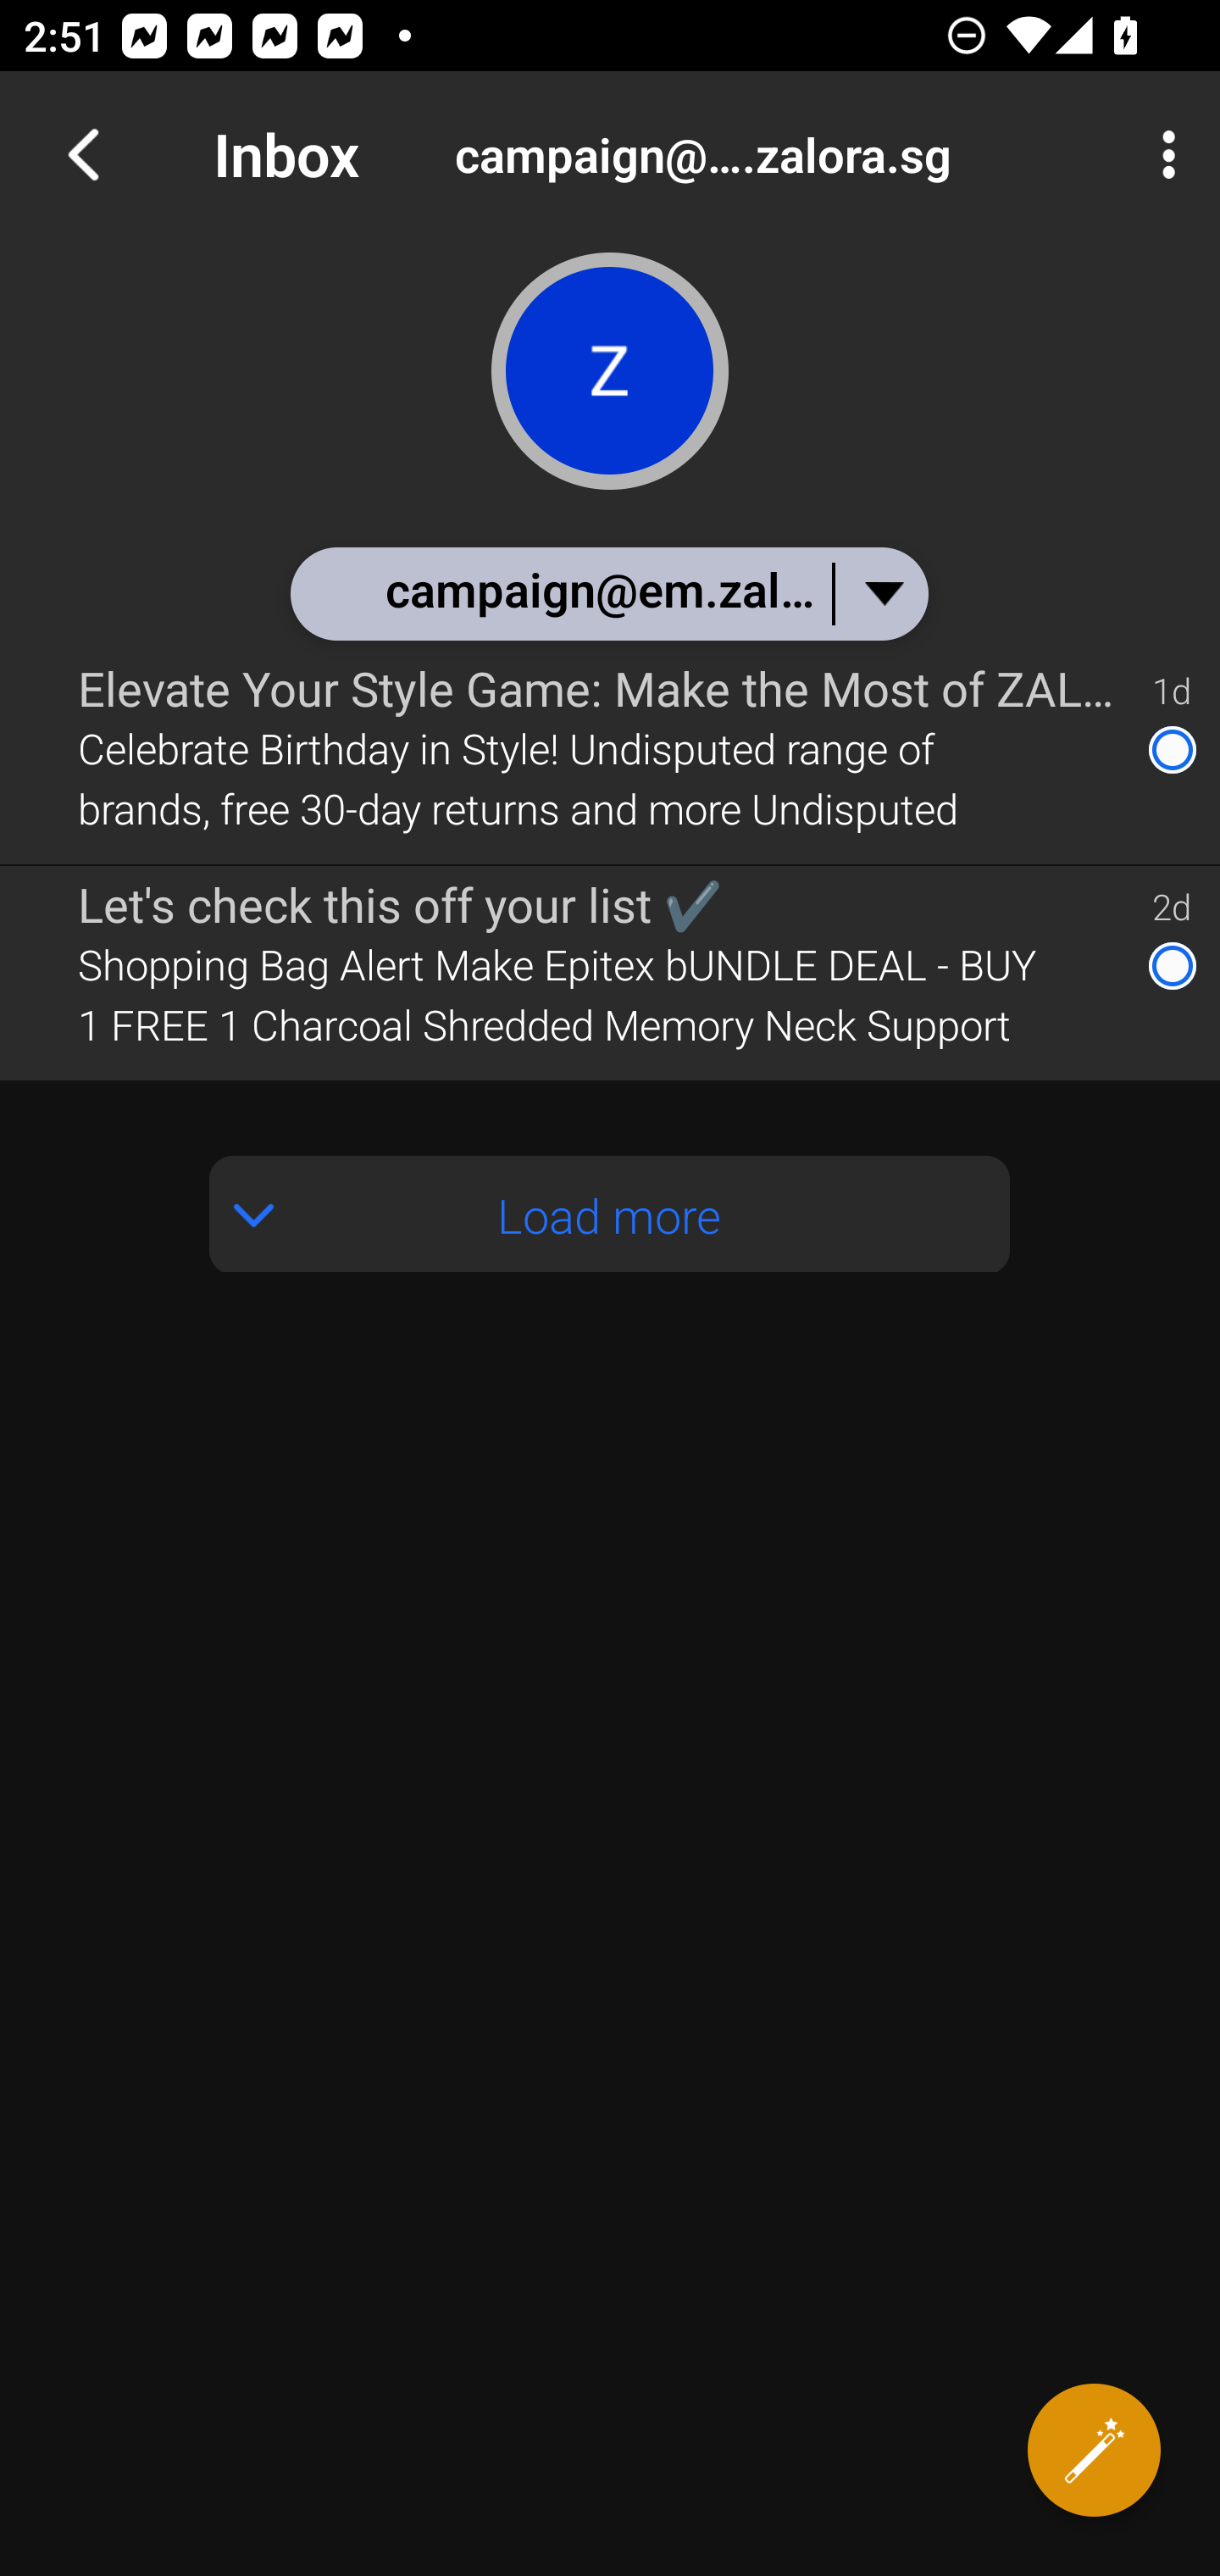 The width and height of the screenshot is (1220, 2576). Describe the element at coordinates (608, 593) in the screenshot. I see `campaign@em.zalora.sg & You` at that location.